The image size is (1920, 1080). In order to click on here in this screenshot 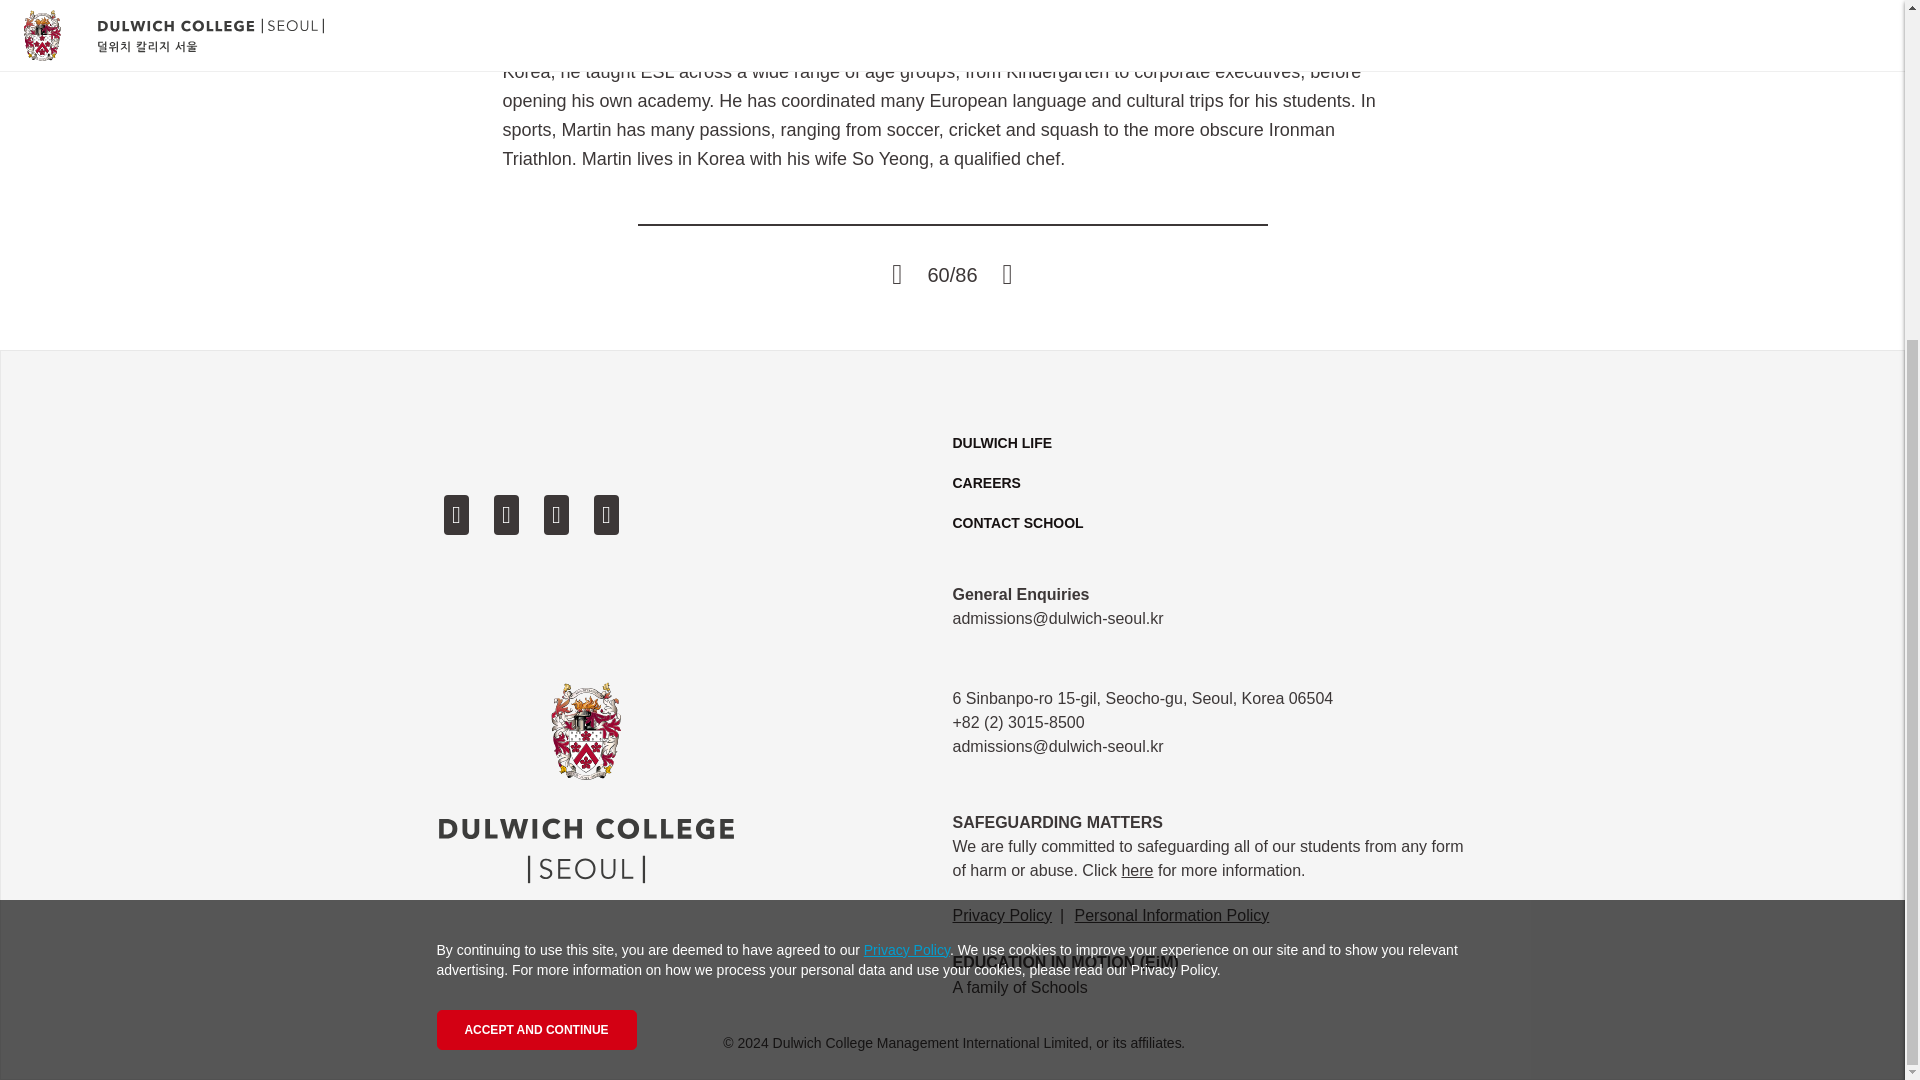, I will do `click(1137, 870)`.